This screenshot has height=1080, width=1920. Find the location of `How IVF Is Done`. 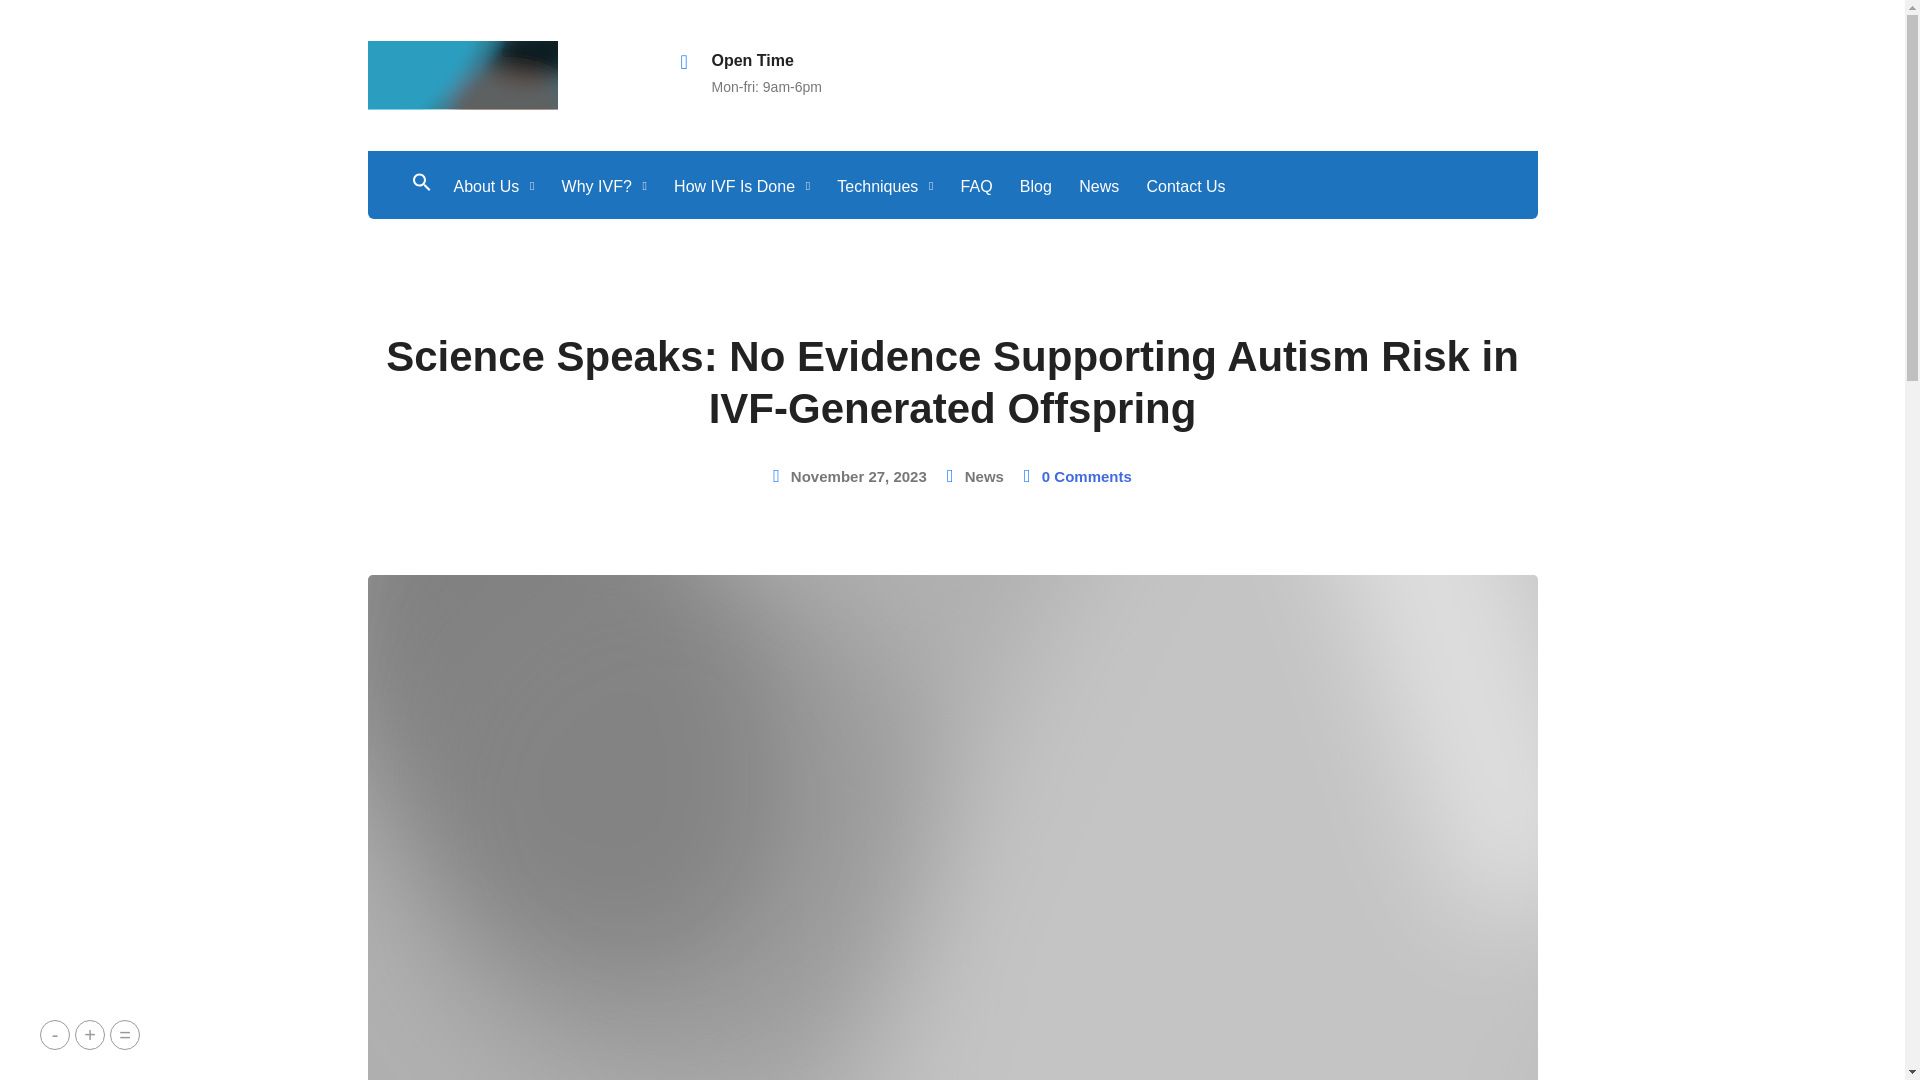

How IVF Is Done is located at coordinates (738, 186).